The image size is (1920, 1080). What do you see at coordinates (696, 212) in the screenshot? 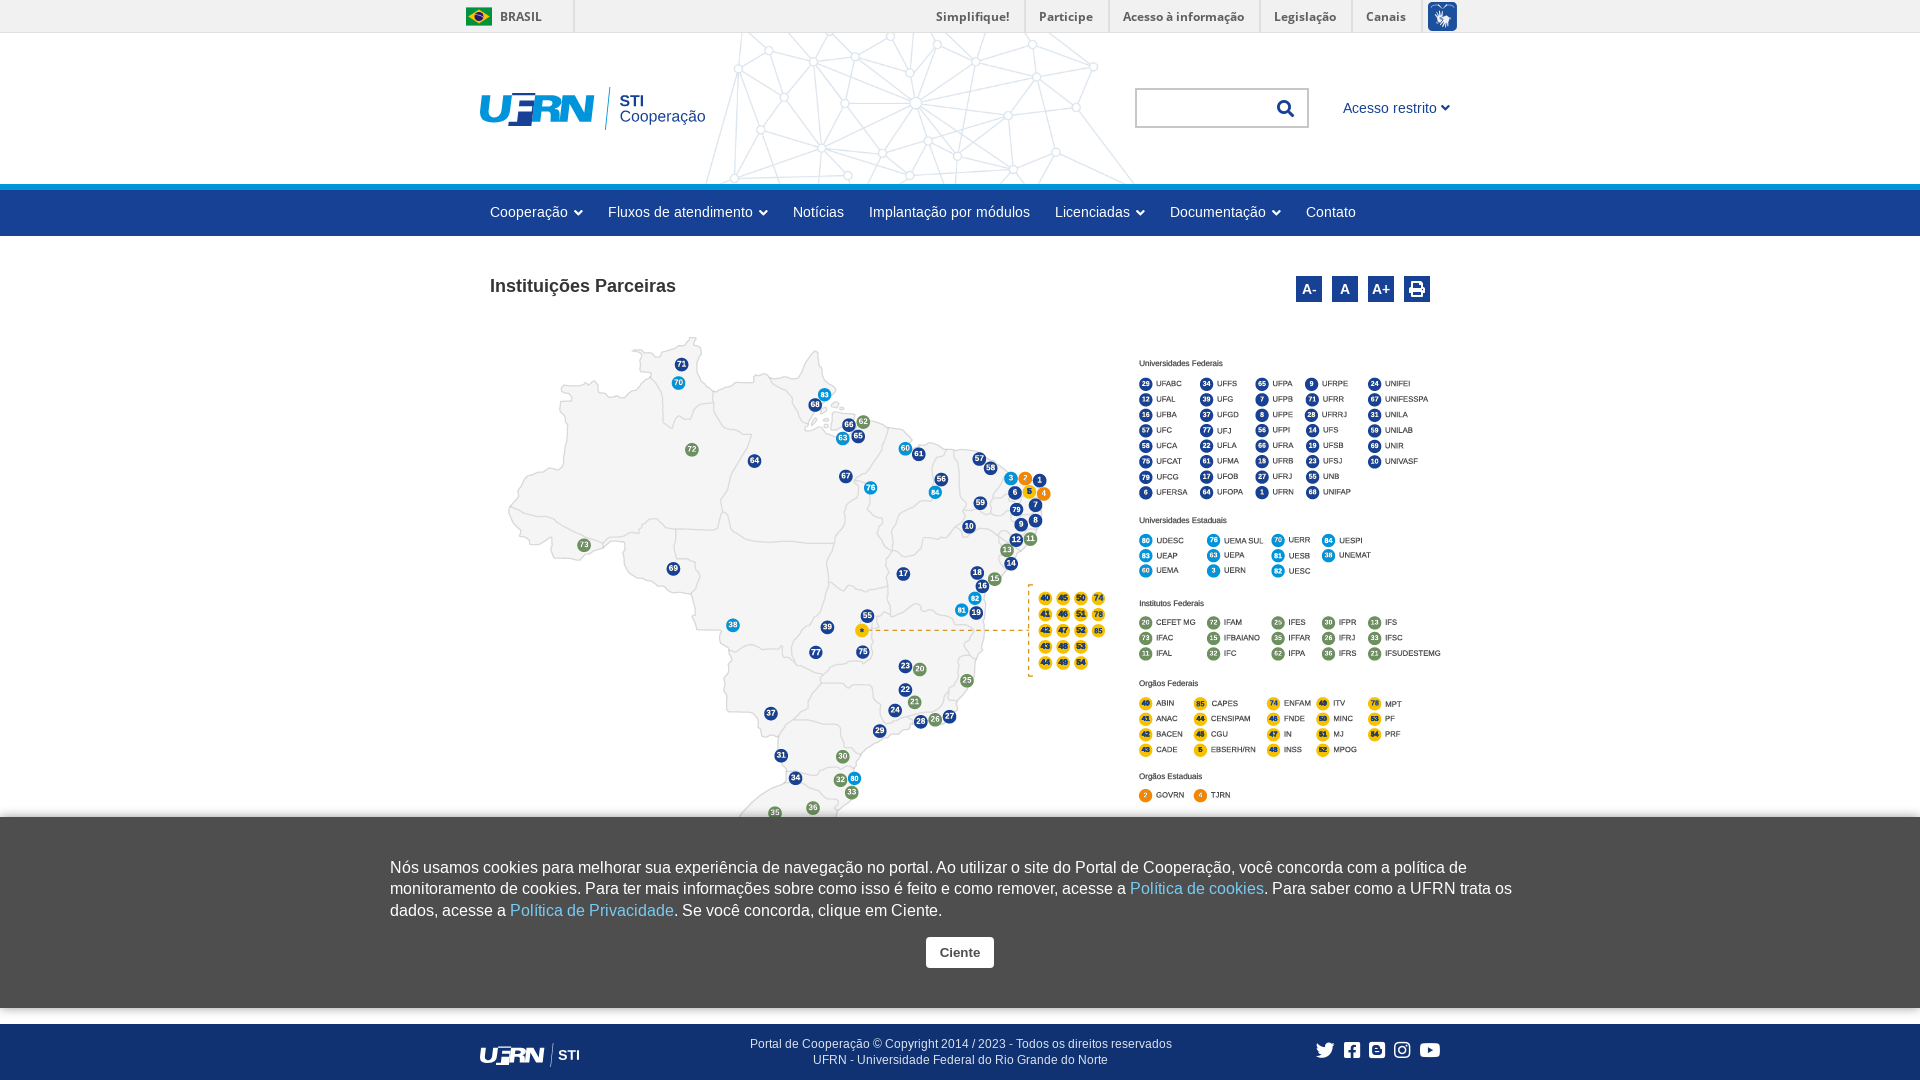
I see `Fluxos de atendimento` at bounding box center [696, 212].